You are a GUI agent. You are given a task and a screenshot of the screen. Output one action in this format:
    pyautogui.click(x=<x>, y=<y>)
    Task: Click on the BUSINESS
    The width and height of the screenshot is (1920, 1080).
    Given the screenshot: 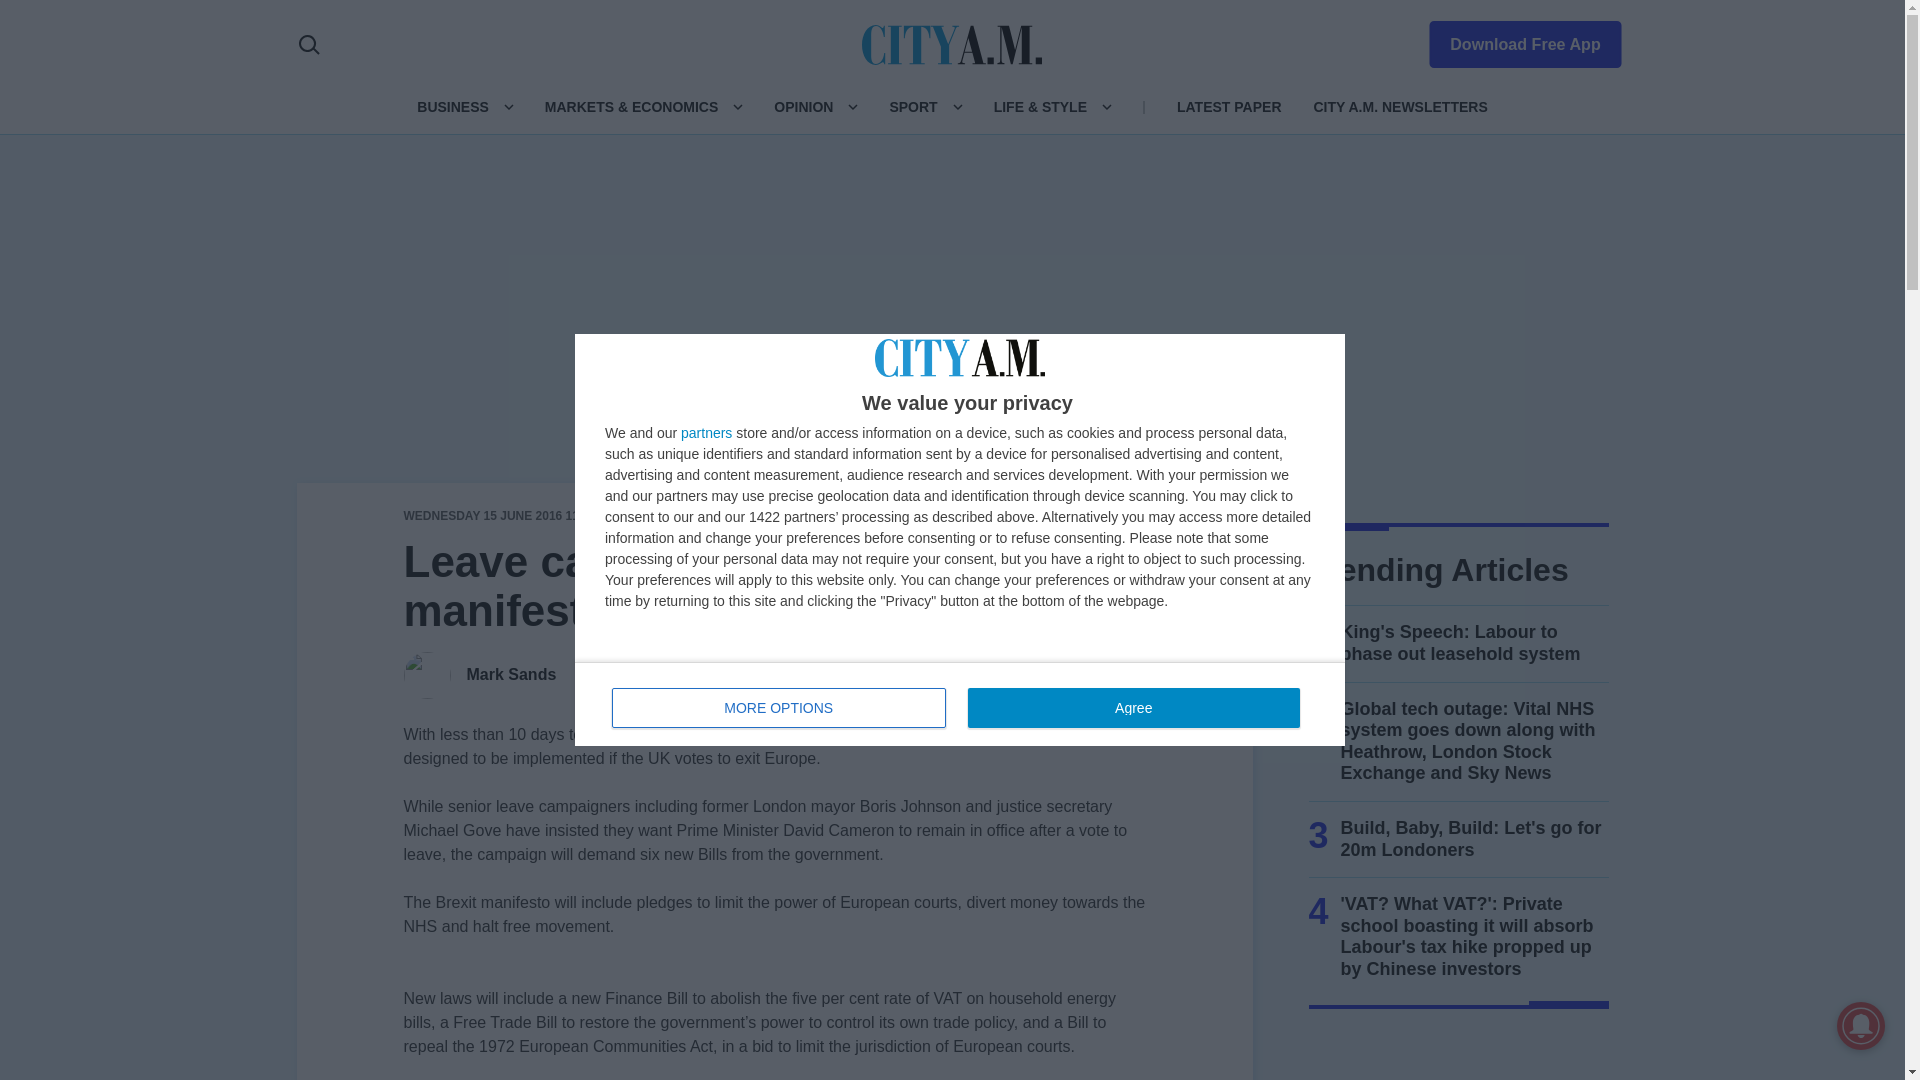 What is the action you would take?
    pyautogui.click(x=960, y=704)
    